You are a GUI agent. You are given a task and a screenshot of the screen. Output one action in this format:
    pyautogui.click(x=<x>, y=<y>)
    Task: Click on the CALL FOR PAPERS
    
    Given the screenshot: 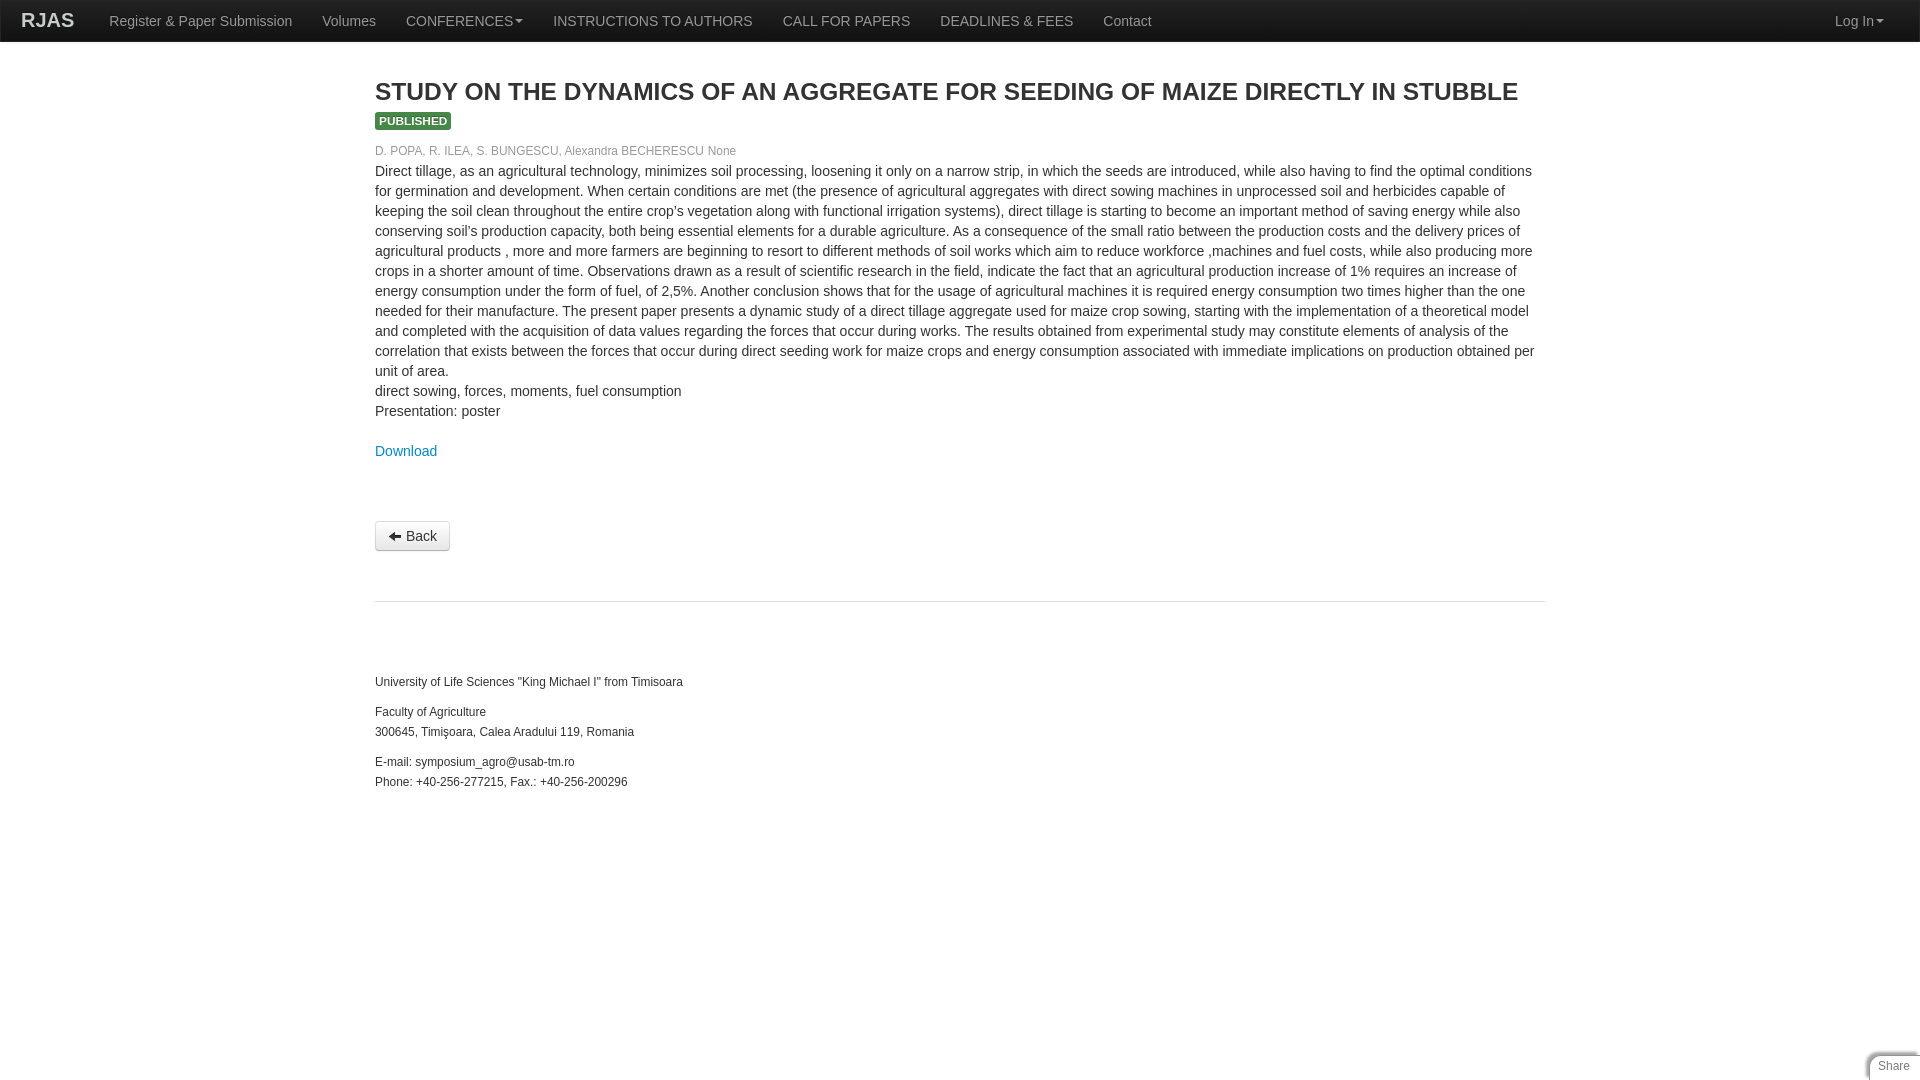 What is the action you would take?
    pyautogui.click(x=846, y=21)
    